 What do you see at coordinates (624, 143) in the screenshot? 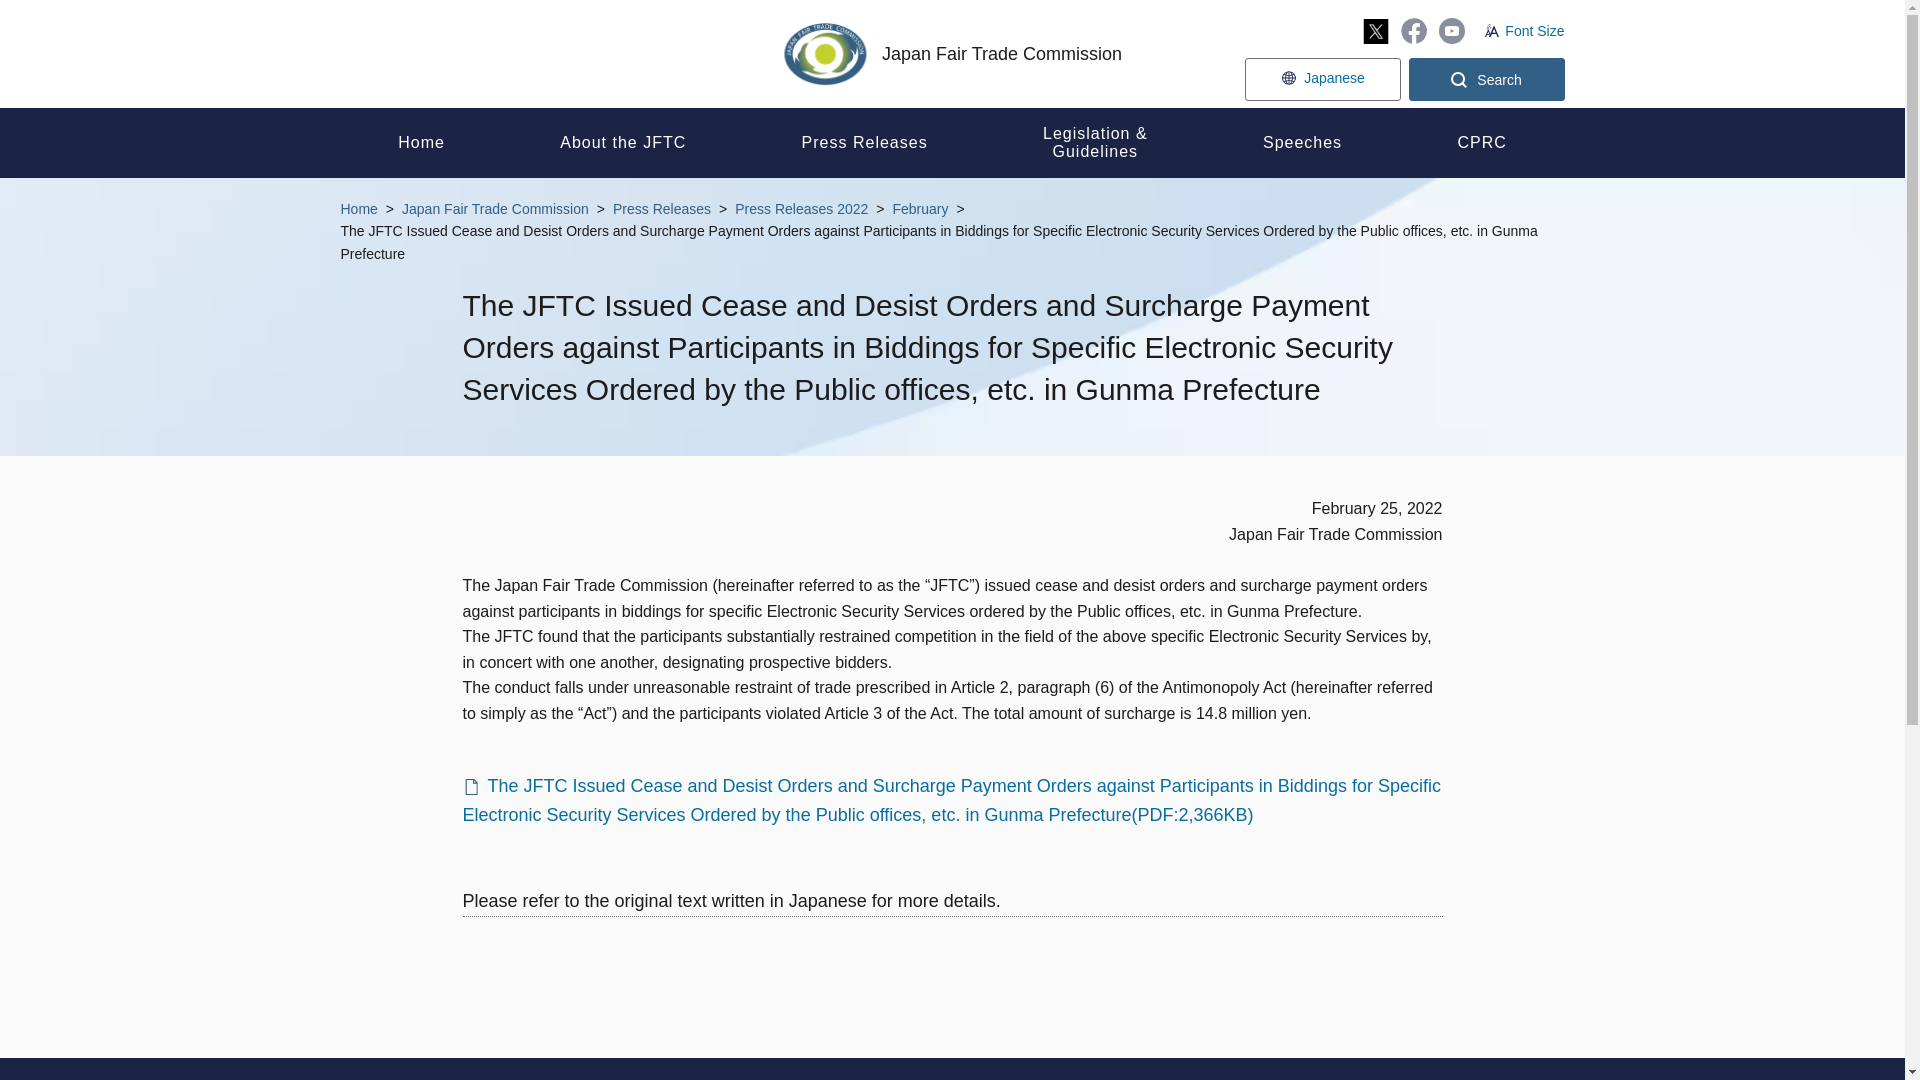
I see `About the JFTC` at bounding box center [624, 143].